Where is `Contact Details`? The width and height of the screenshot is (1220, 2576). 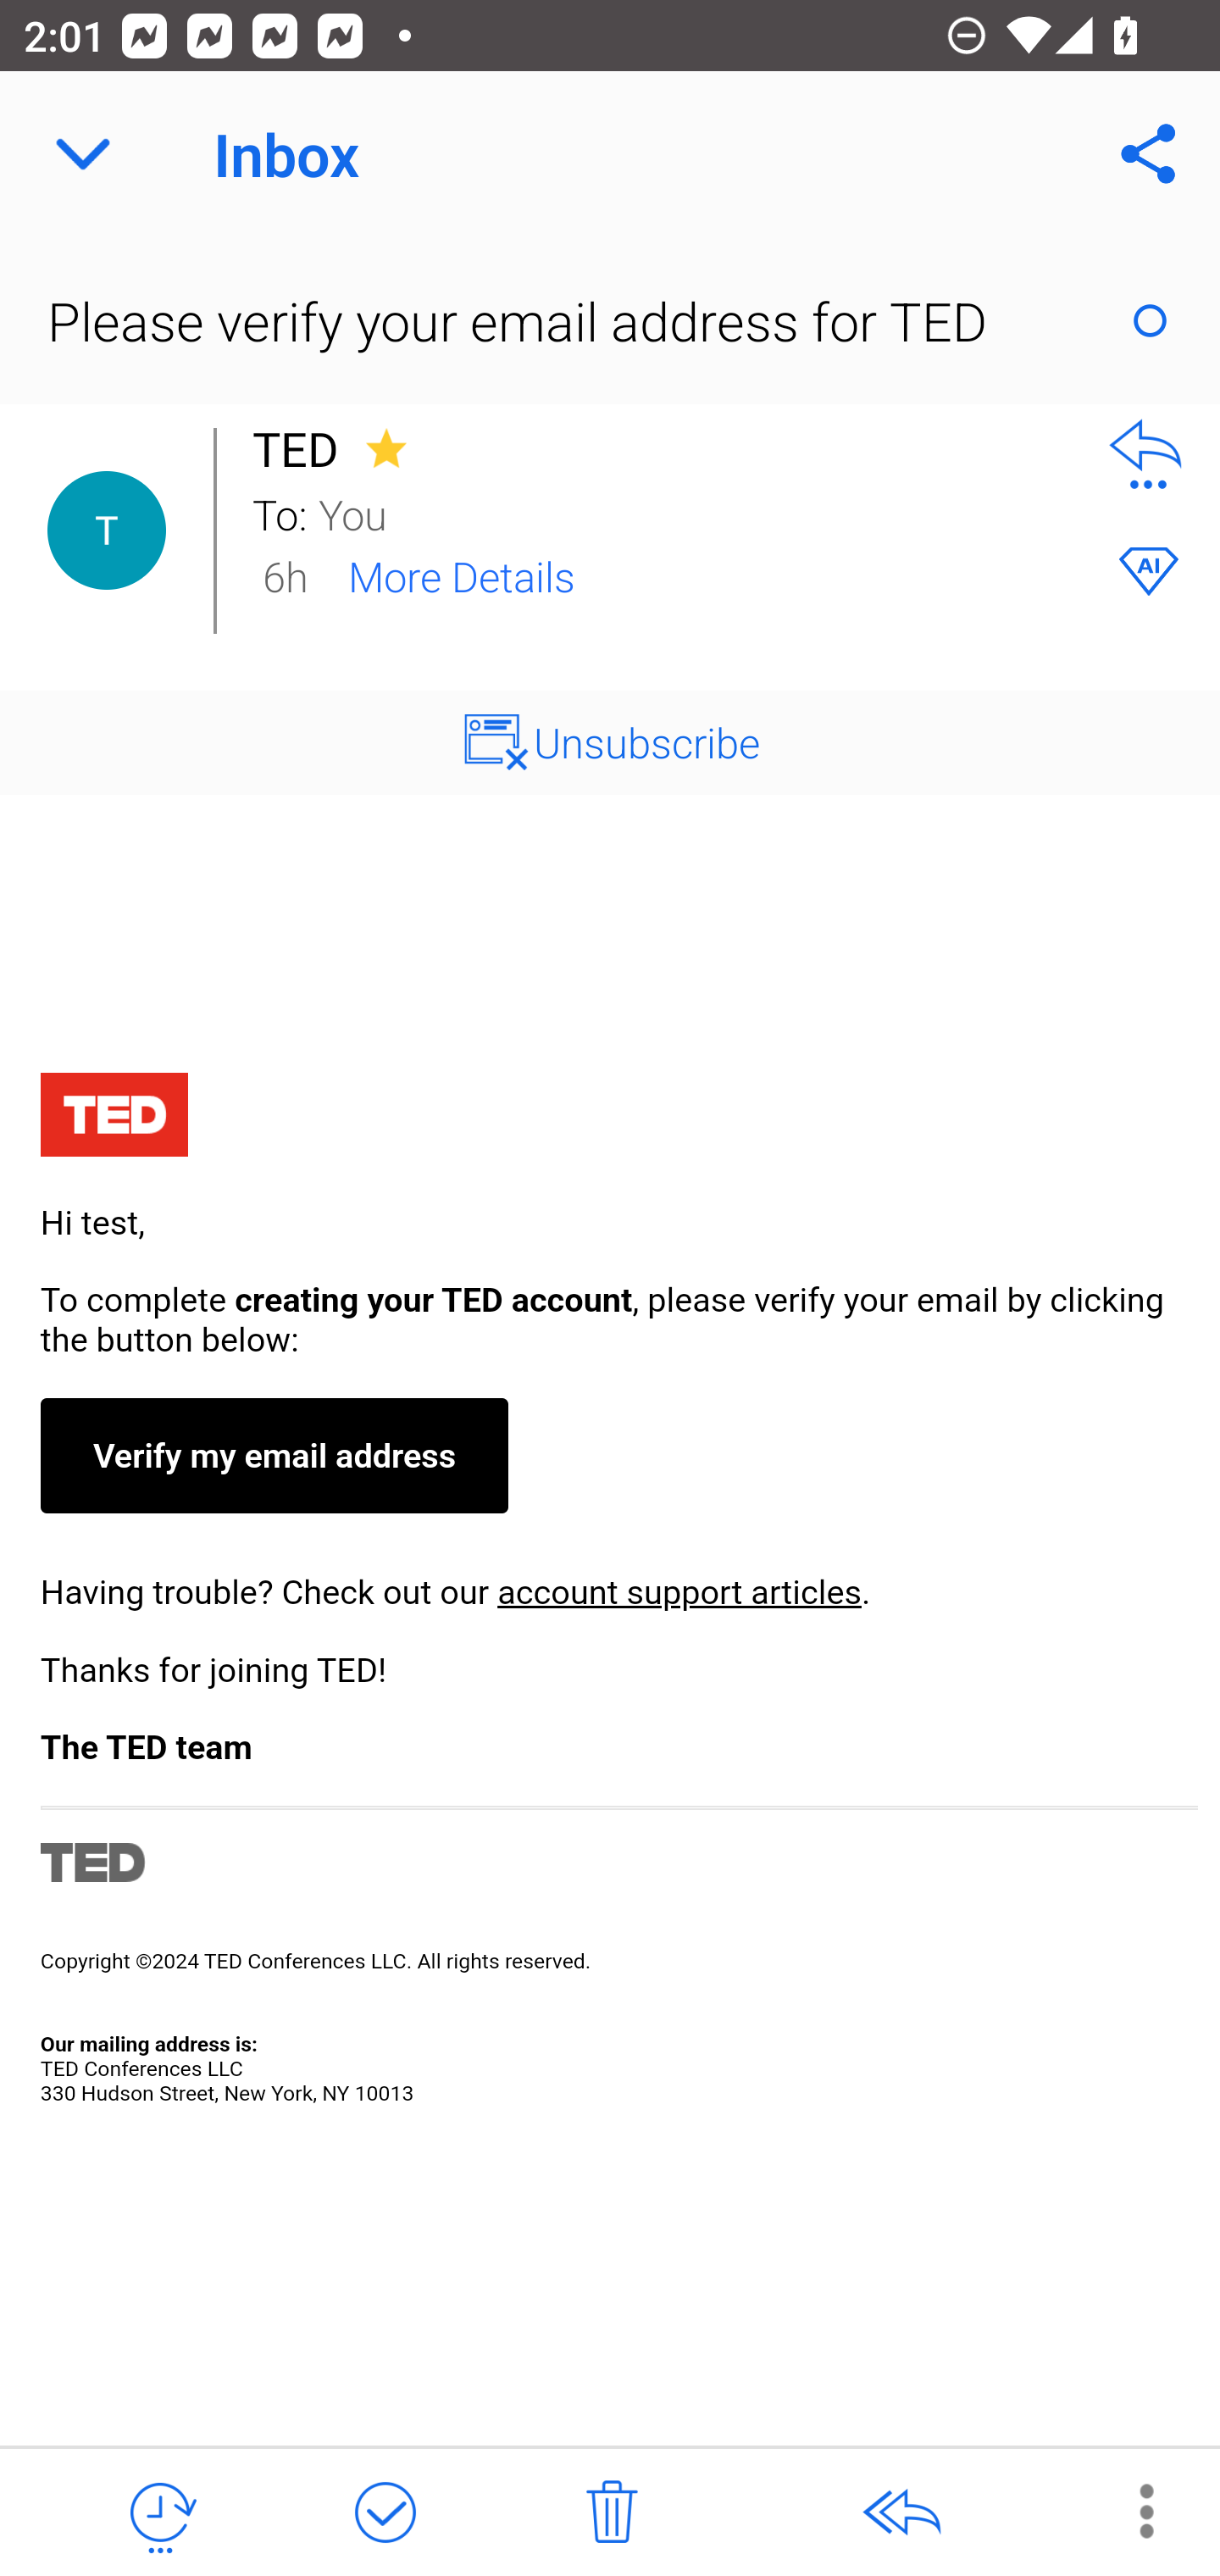 Contact Details is located at coordinates (107, 530).